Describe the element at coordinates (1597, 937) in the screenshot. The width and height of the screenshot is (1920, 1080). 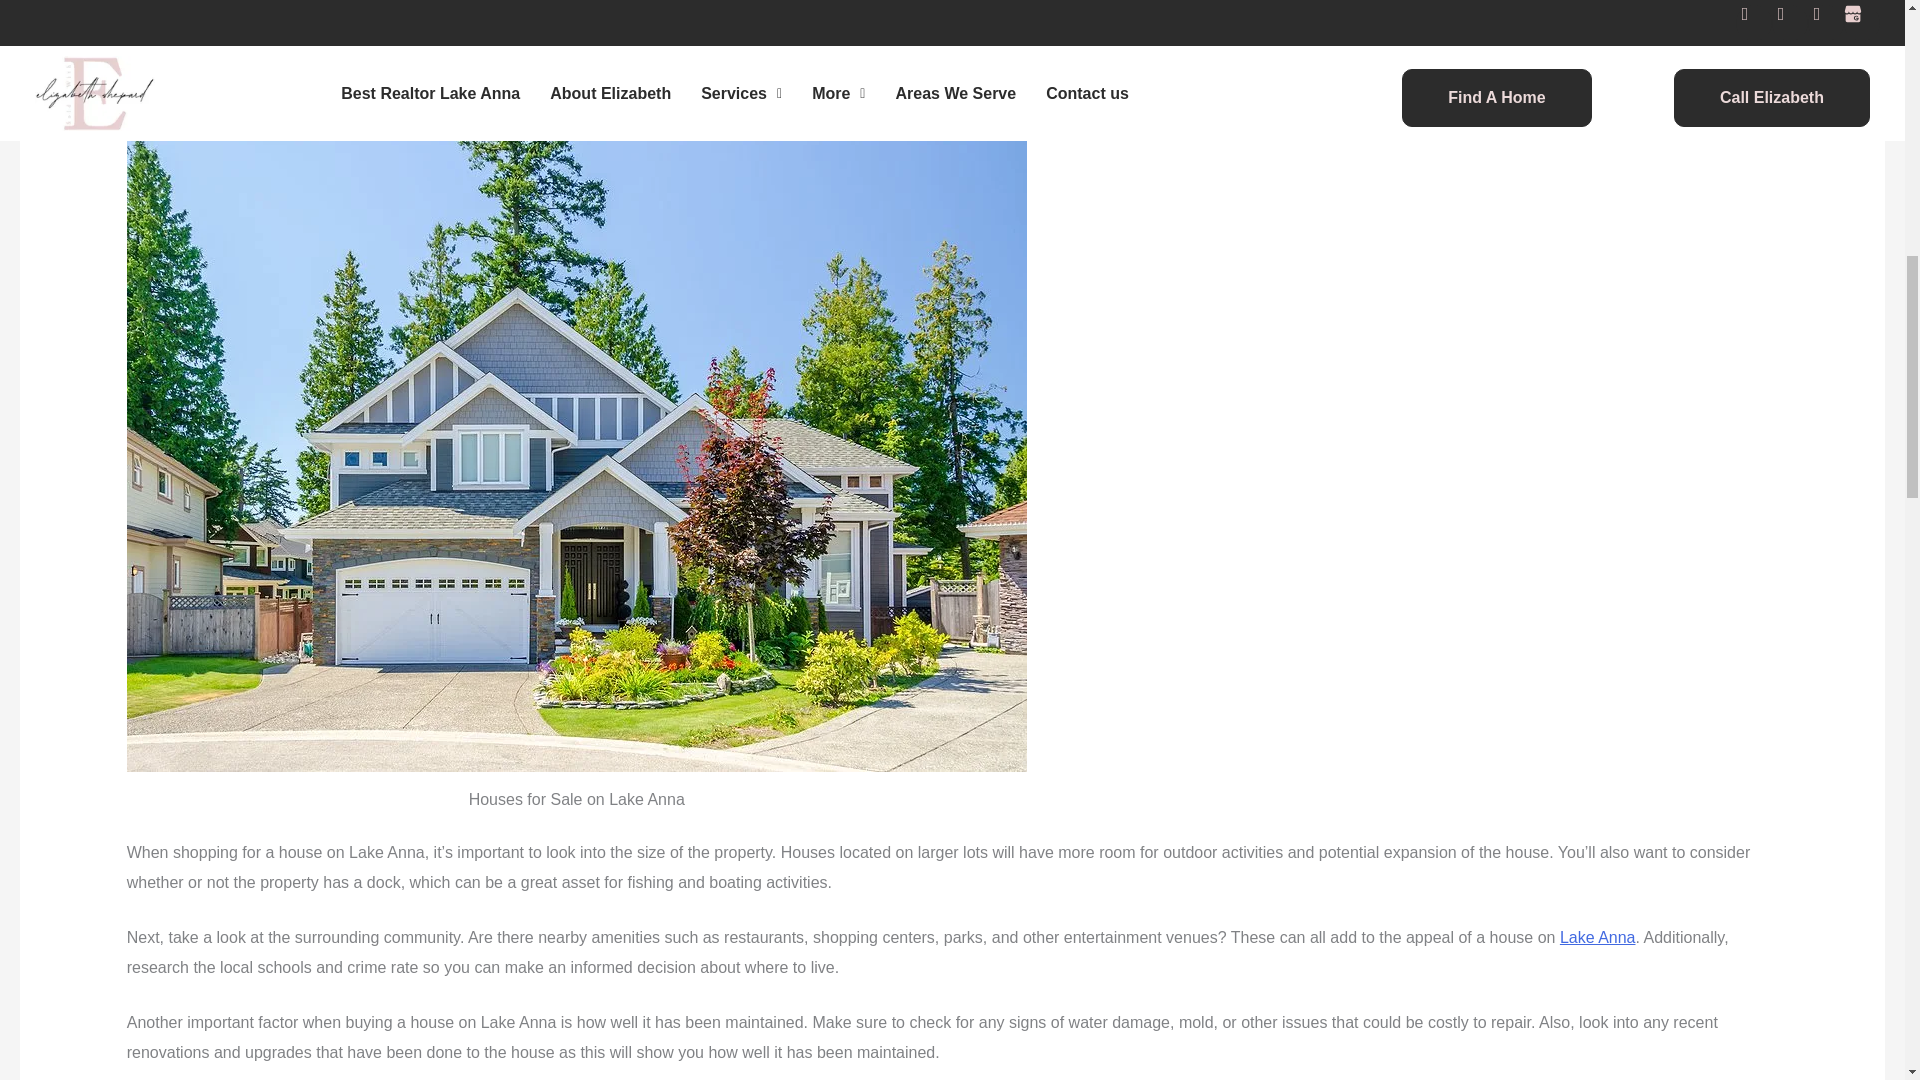
I see `Lake Anna` at that location.